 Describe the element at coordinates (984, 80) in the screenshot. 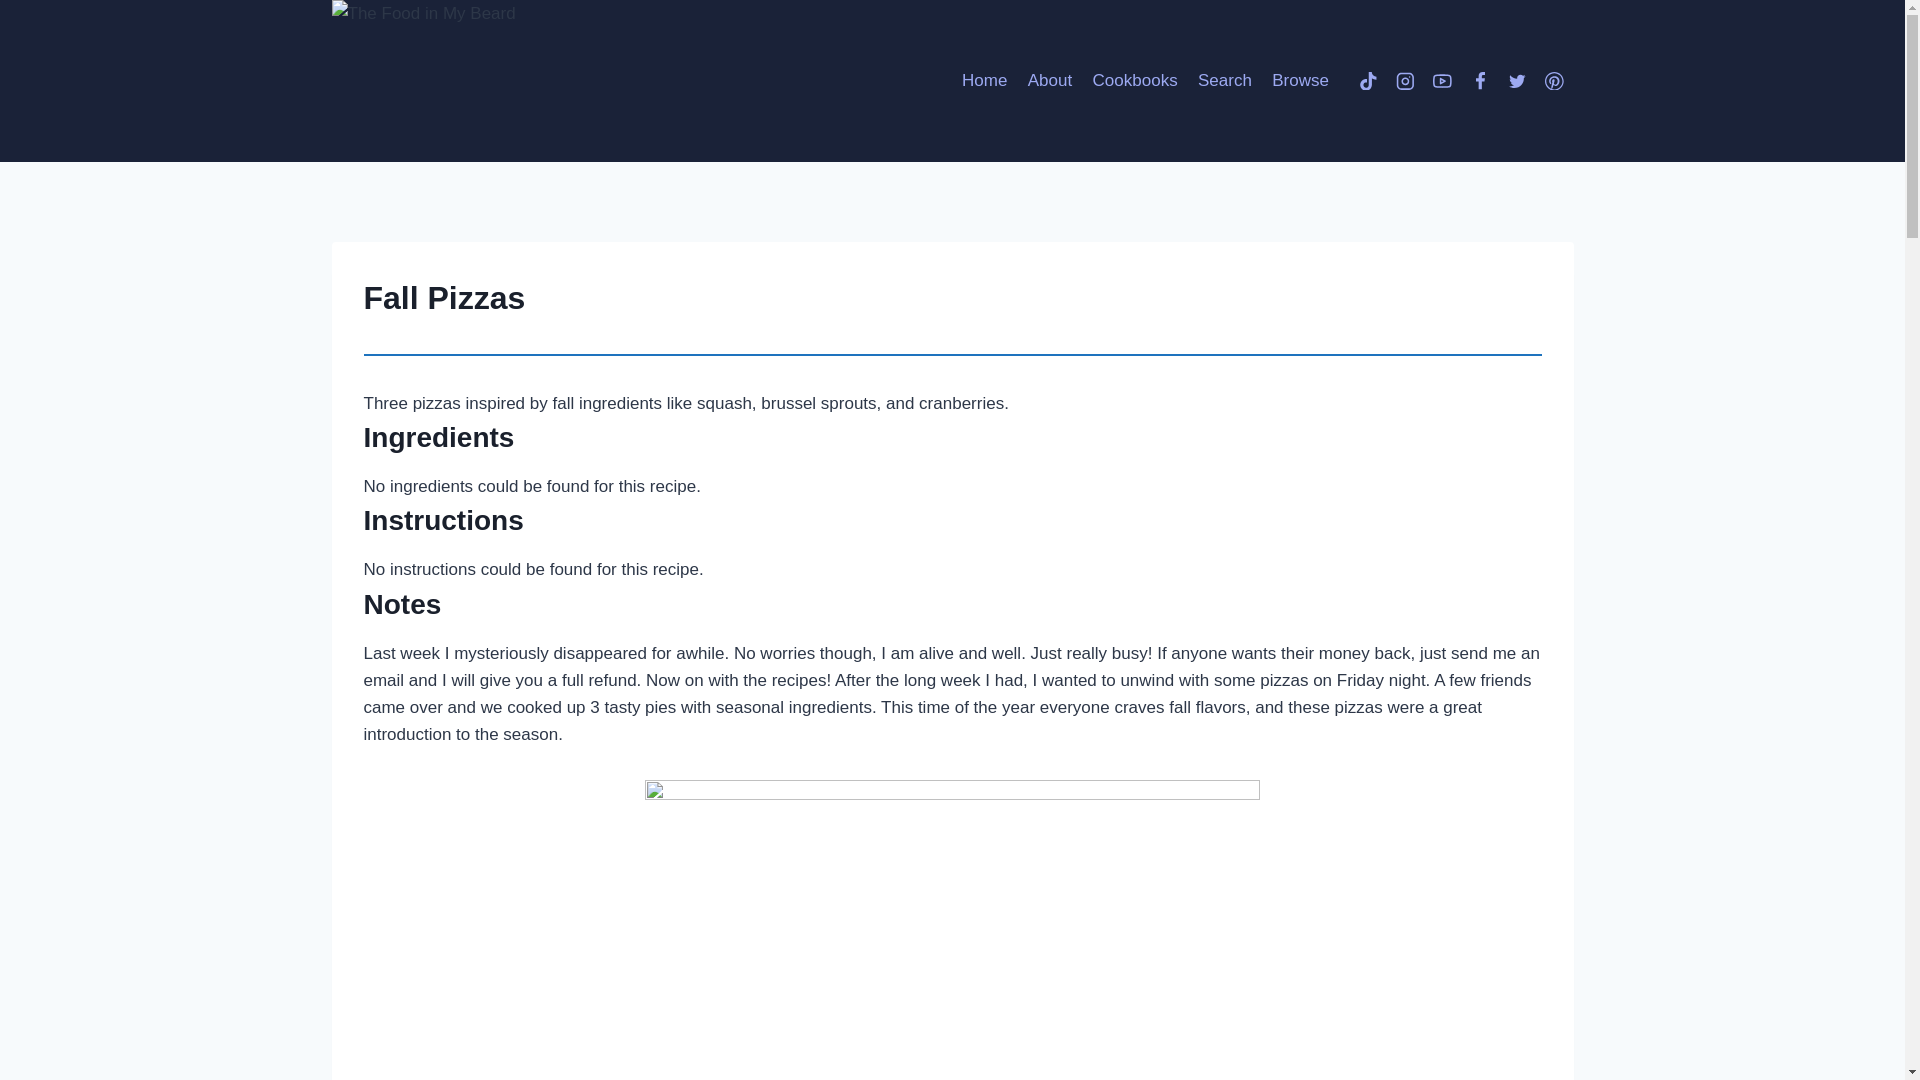

I see `Home` at that location.